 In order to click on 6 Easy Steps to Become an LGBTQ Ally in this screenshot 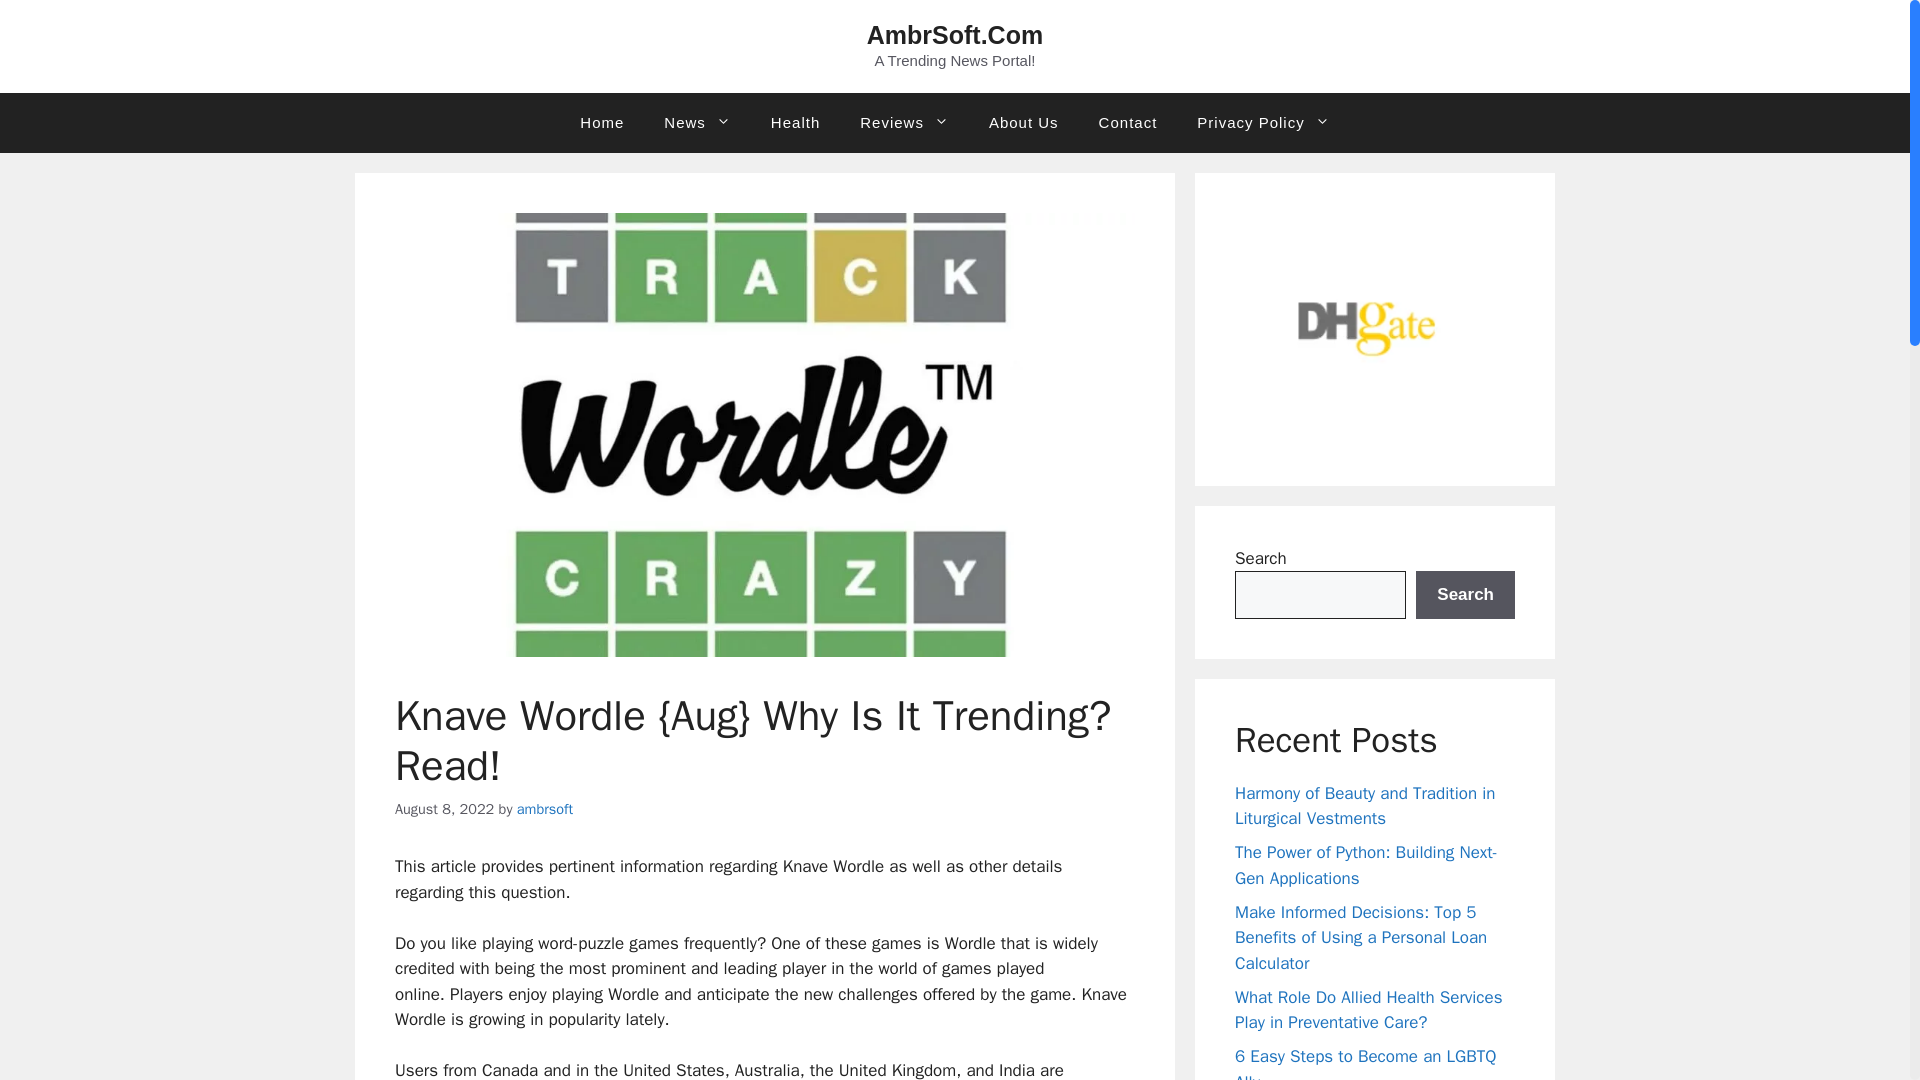, I will do `click(1366, 1063)`.